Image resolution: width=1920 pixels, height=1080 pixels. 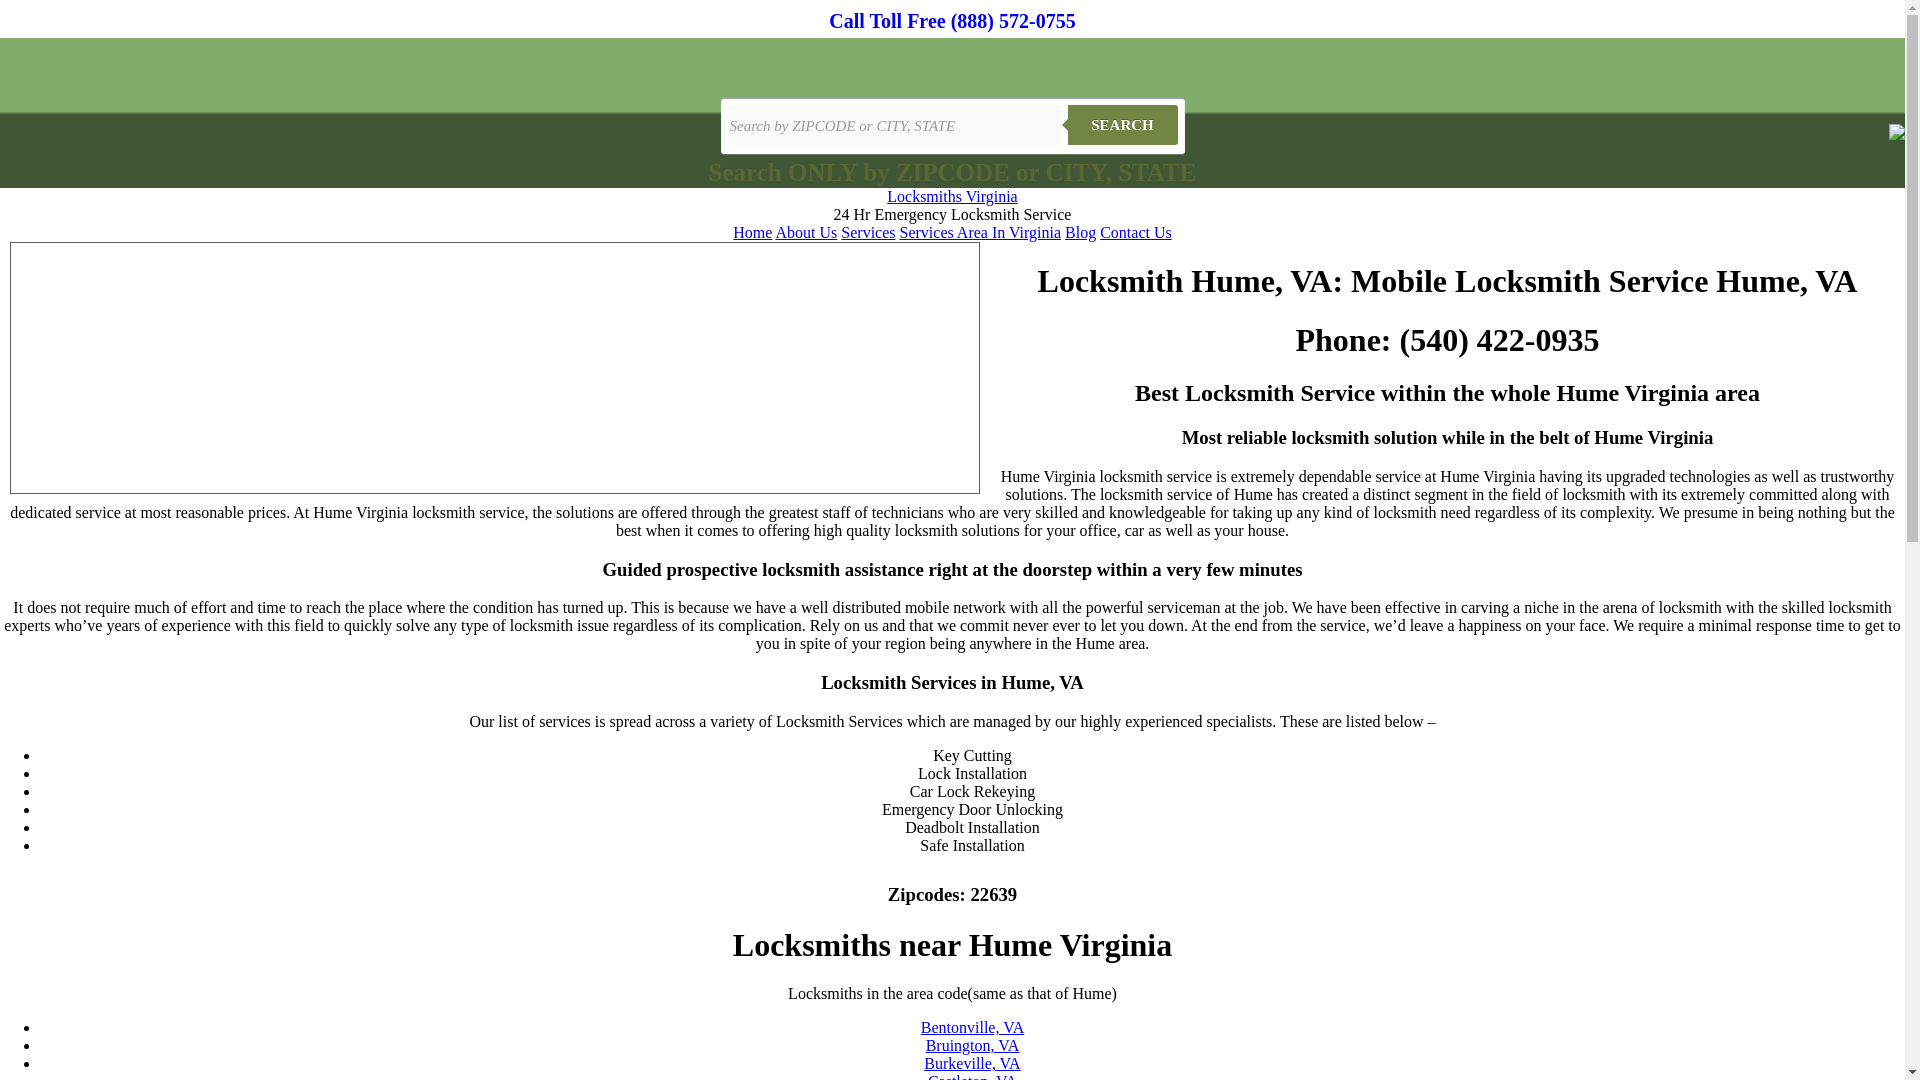 What do you see at coordinates (752, 232) in the screenshot?
I see `Home` at bounding box center [752, 232].